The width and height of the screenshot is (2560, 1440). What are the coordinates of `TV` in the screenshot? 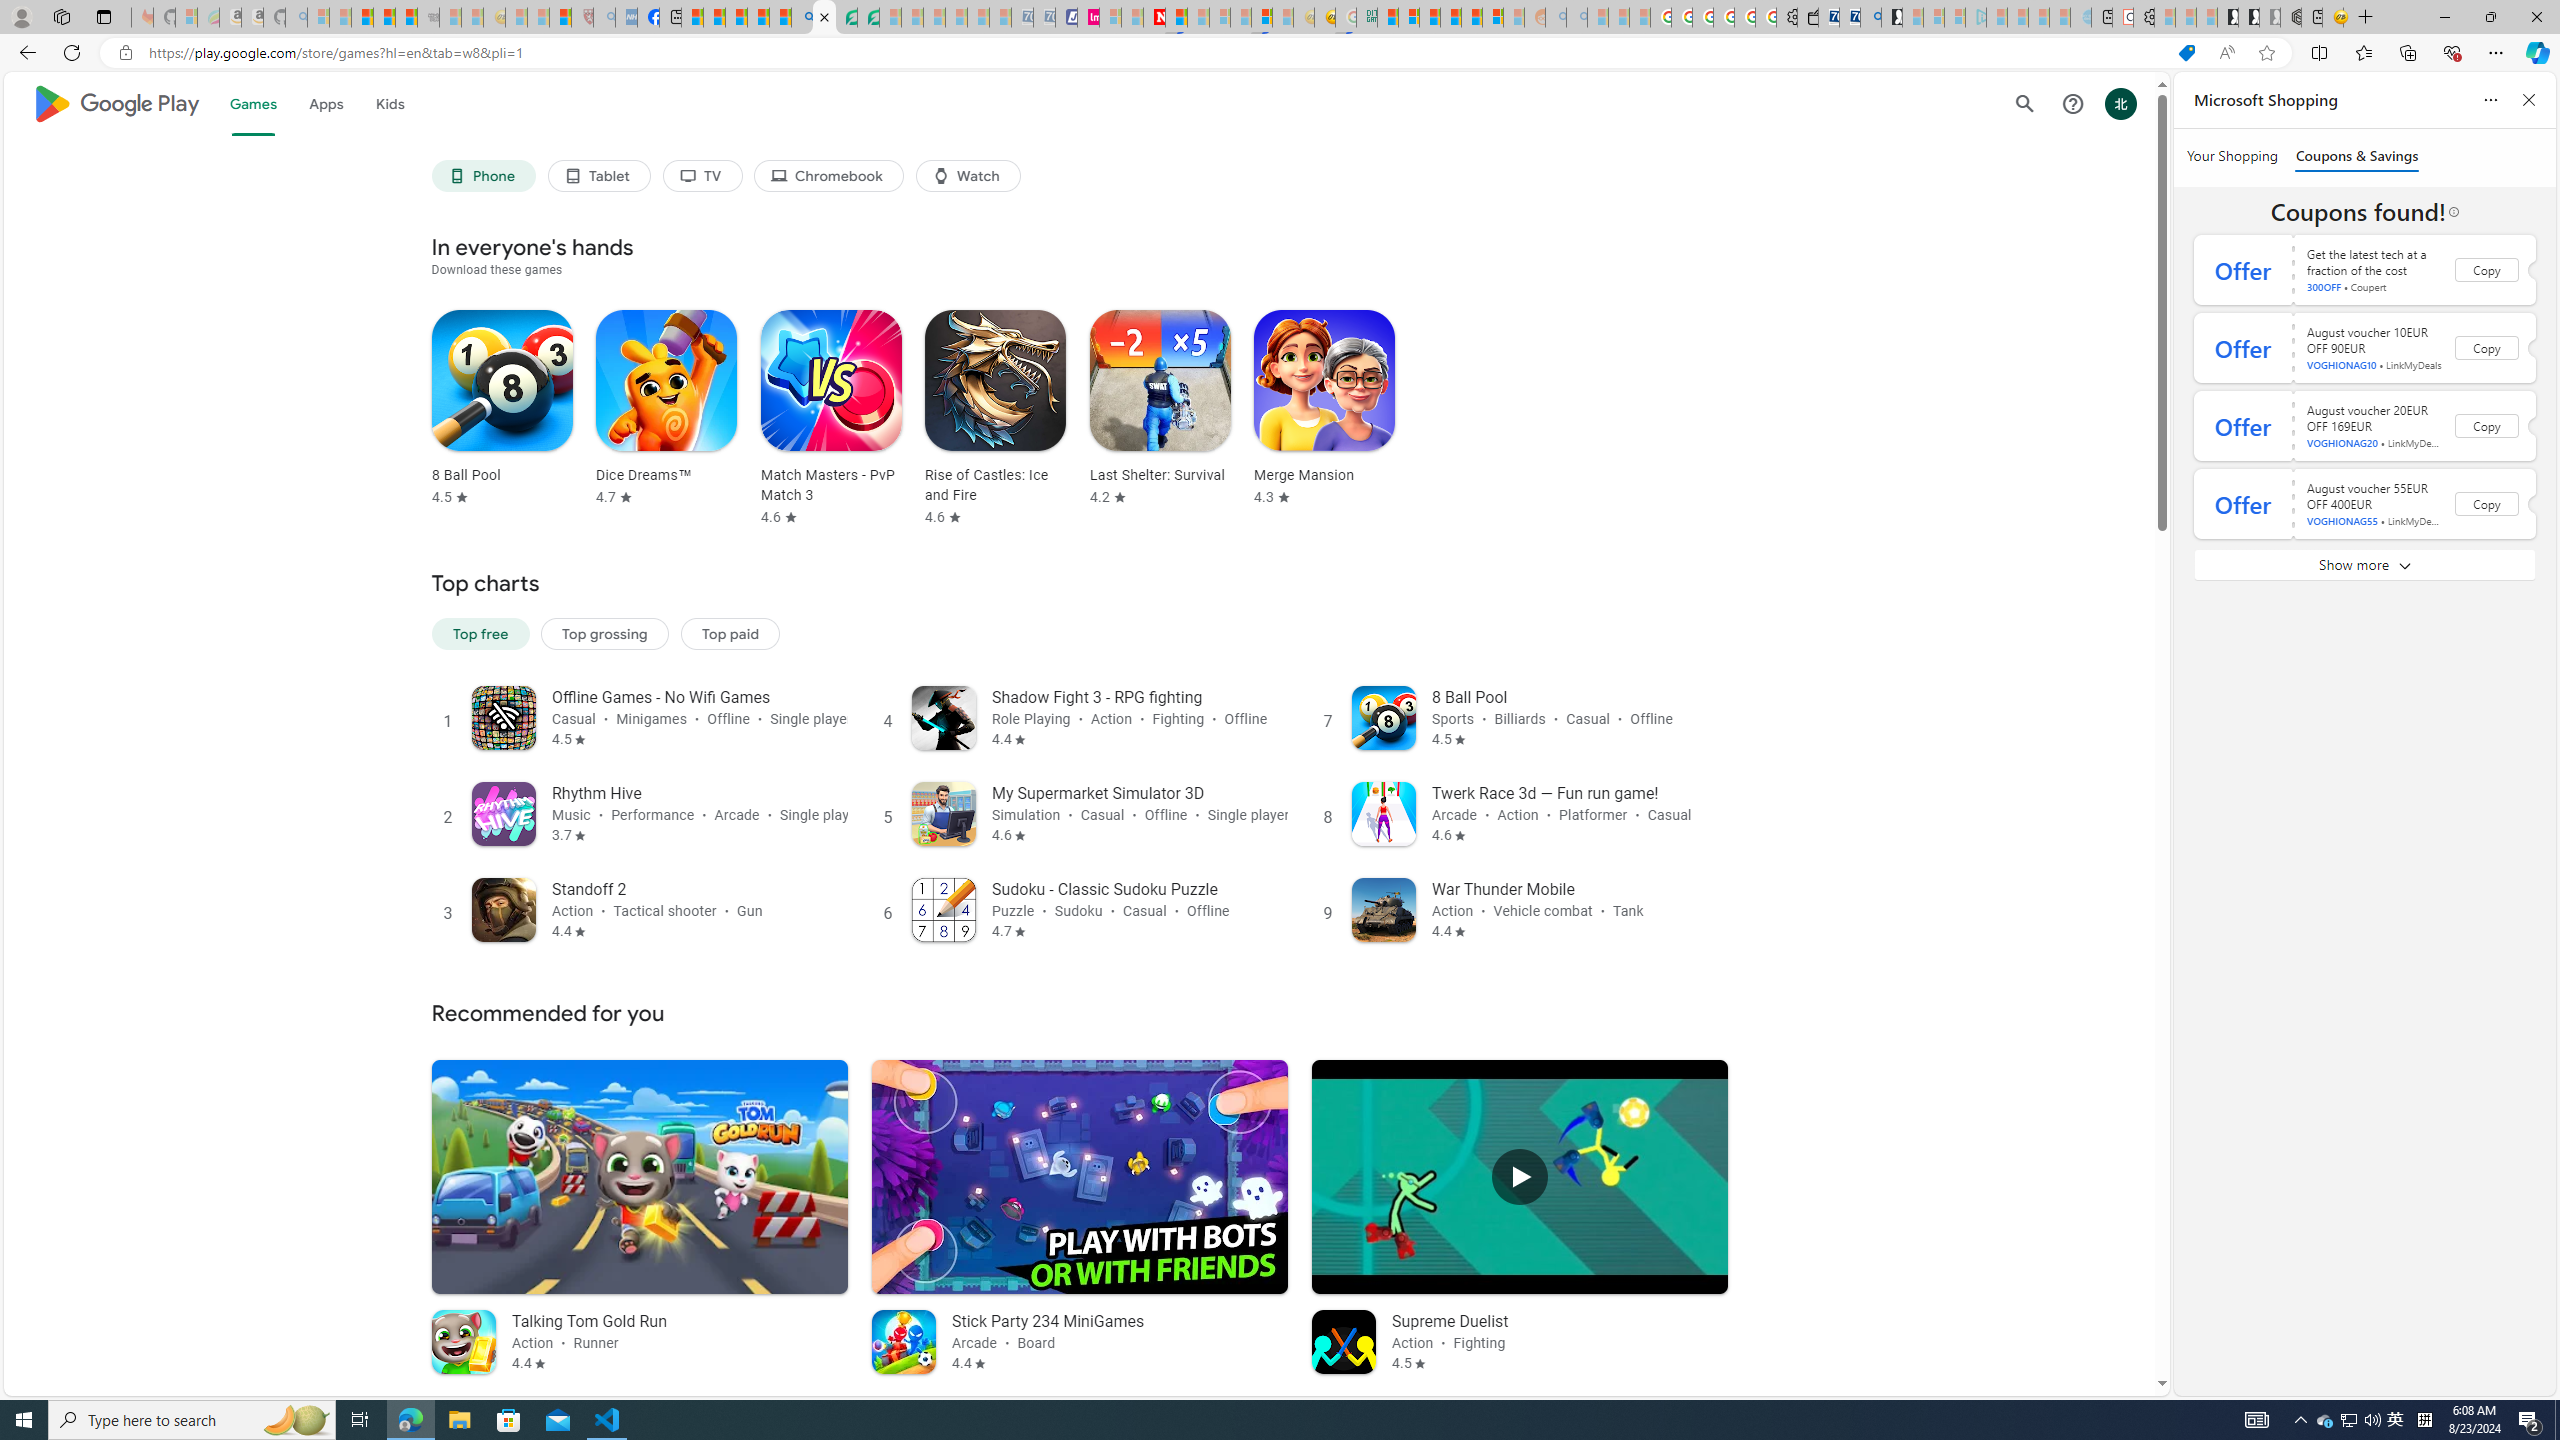 It's located at (702, 175).